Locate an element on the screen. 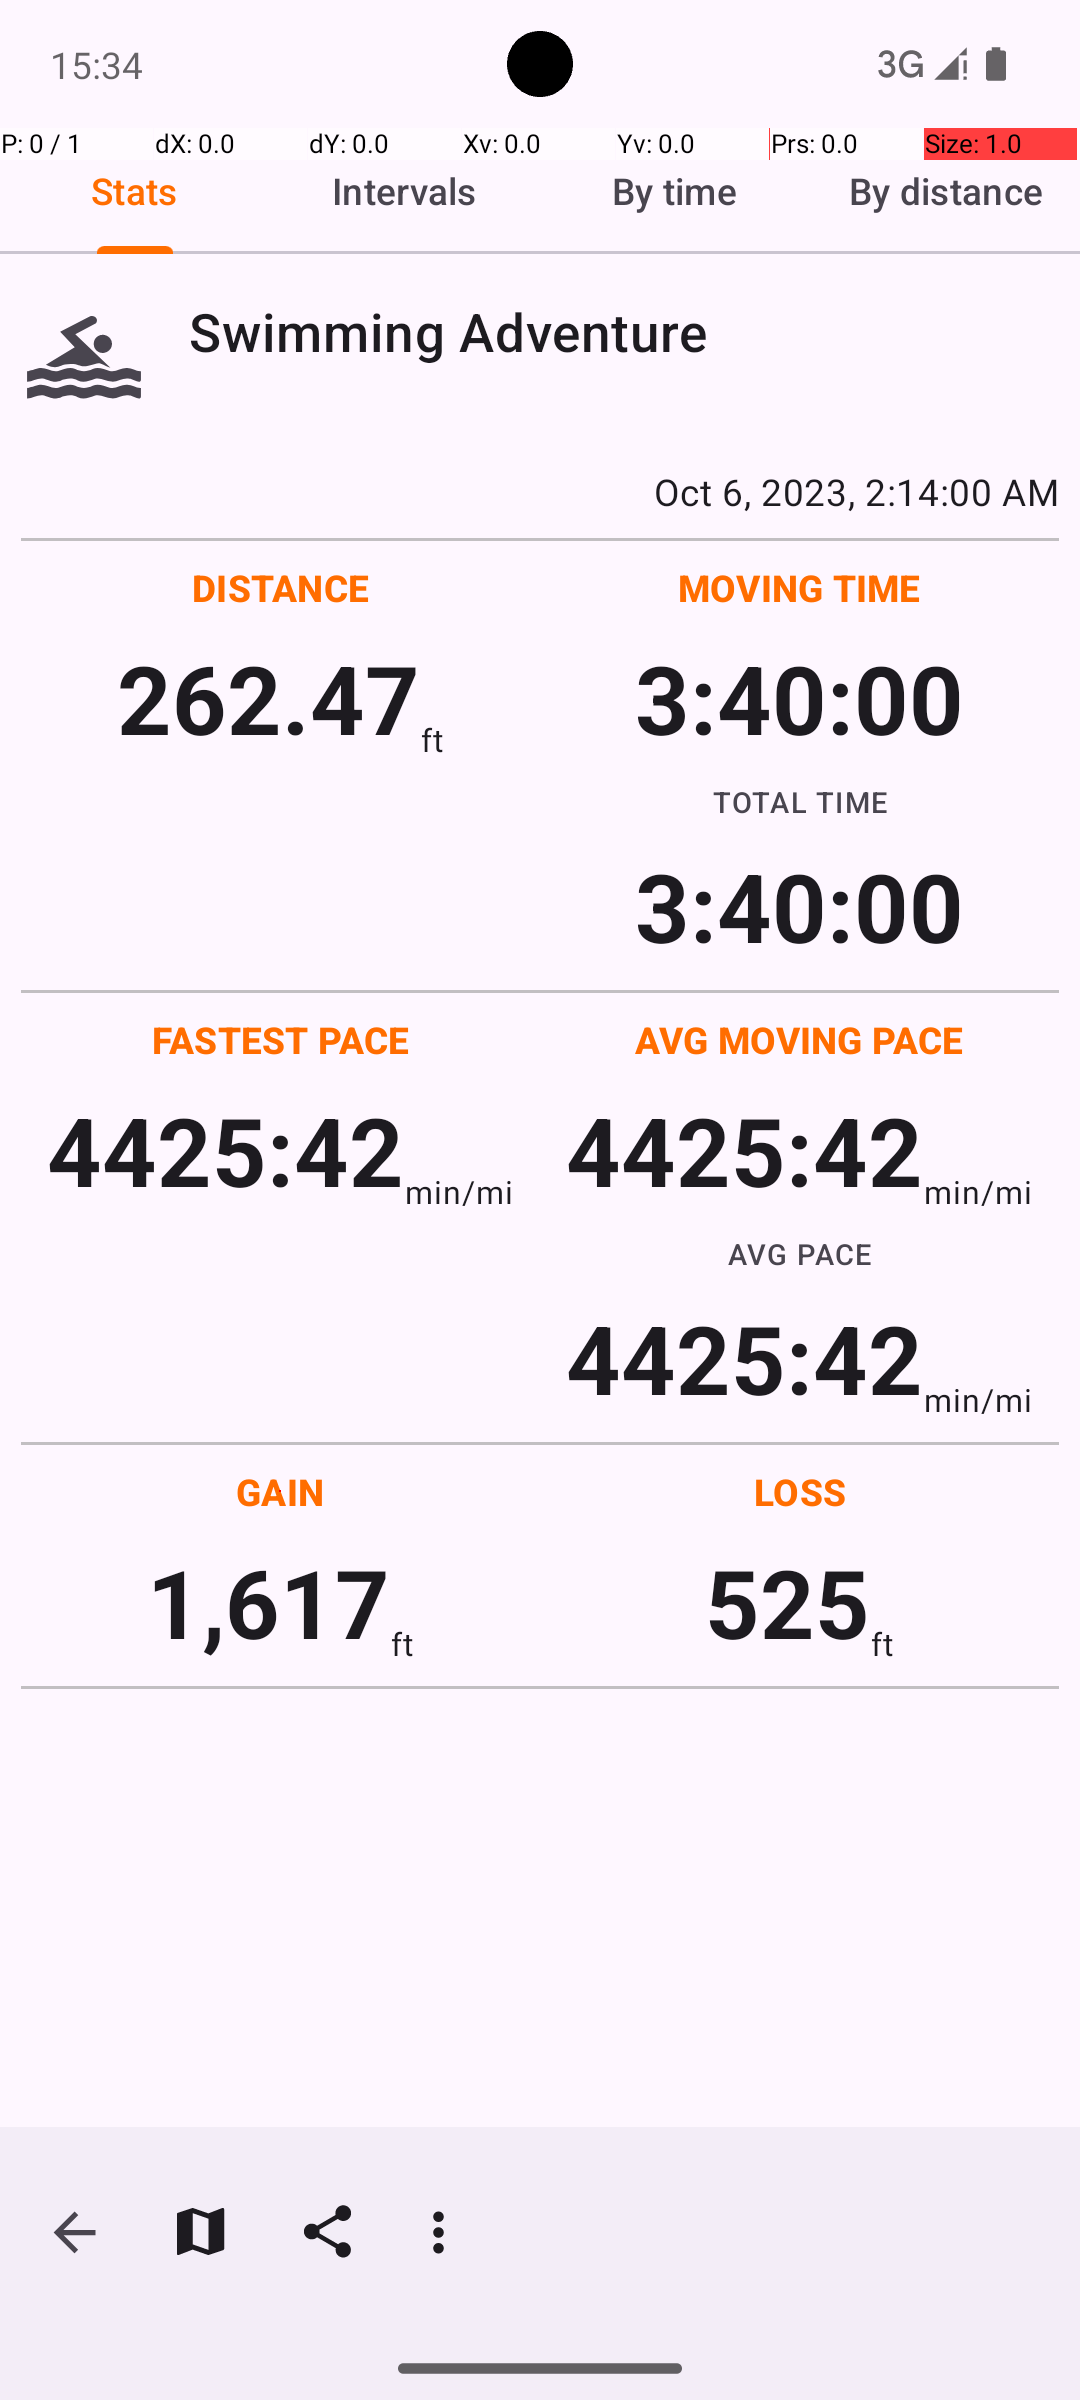 The width and height of the screenshot is (1080, 2400). 4425:42 is located at coordinates (226, 1150).